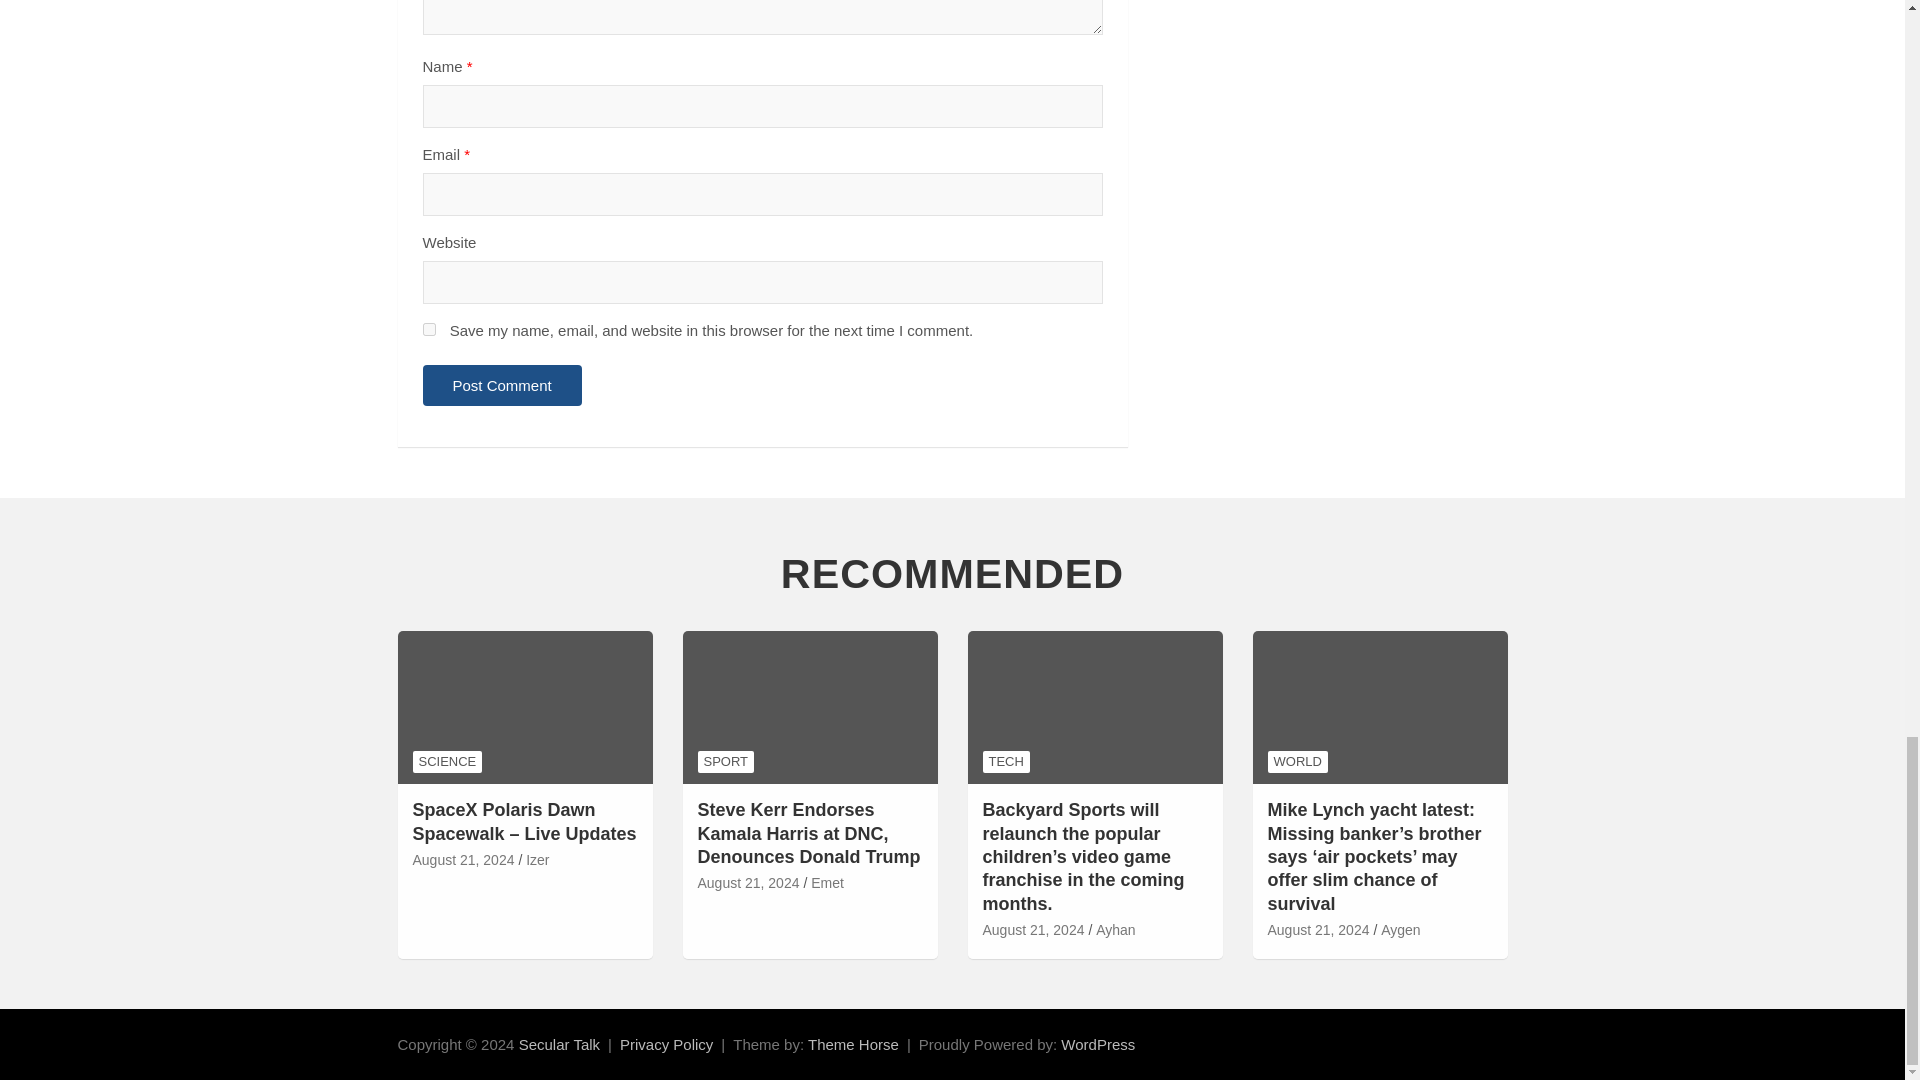 Image resolution: width=1920 pixels, height=1080 pixels. Describe the element at coordinates (853, 1044) in the screenshot. I see `Theme Horse` at that location.